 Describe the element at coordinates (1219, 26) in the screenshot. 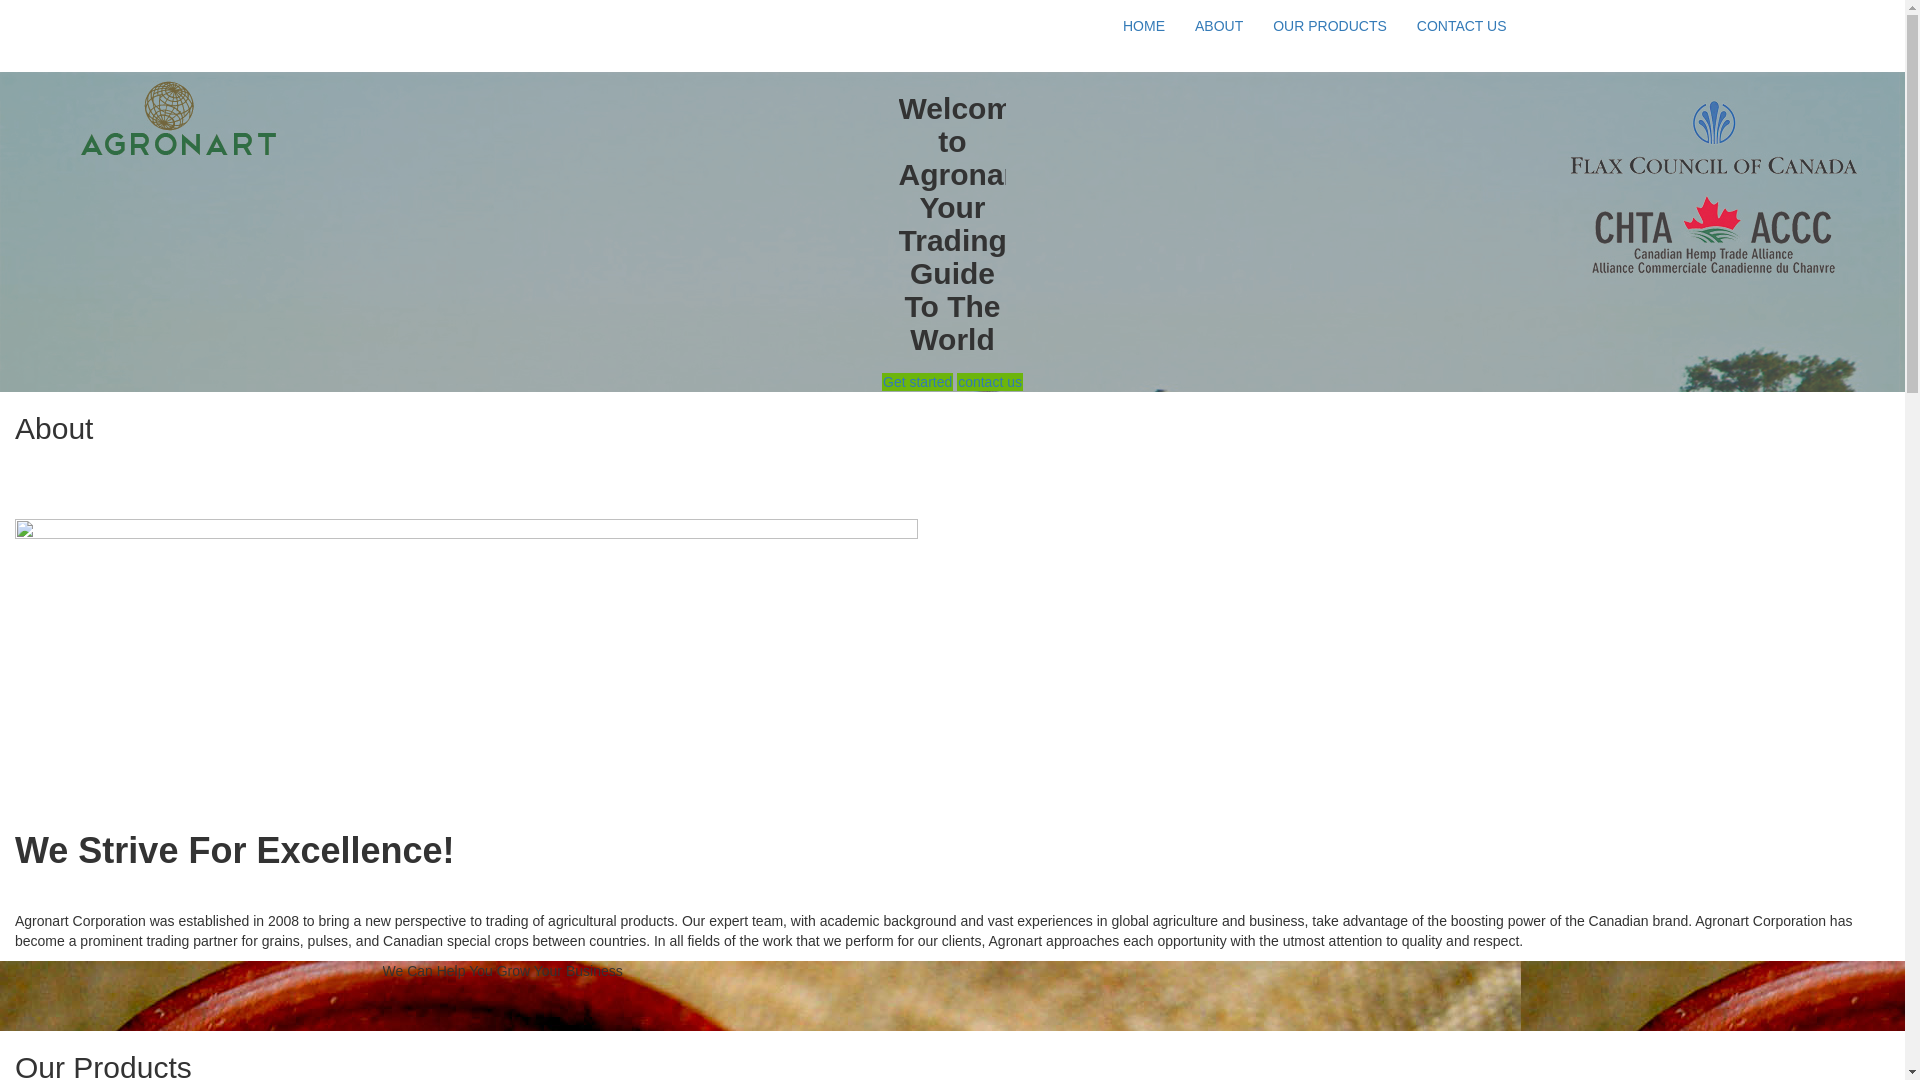

I see `ABOUT` at that location.